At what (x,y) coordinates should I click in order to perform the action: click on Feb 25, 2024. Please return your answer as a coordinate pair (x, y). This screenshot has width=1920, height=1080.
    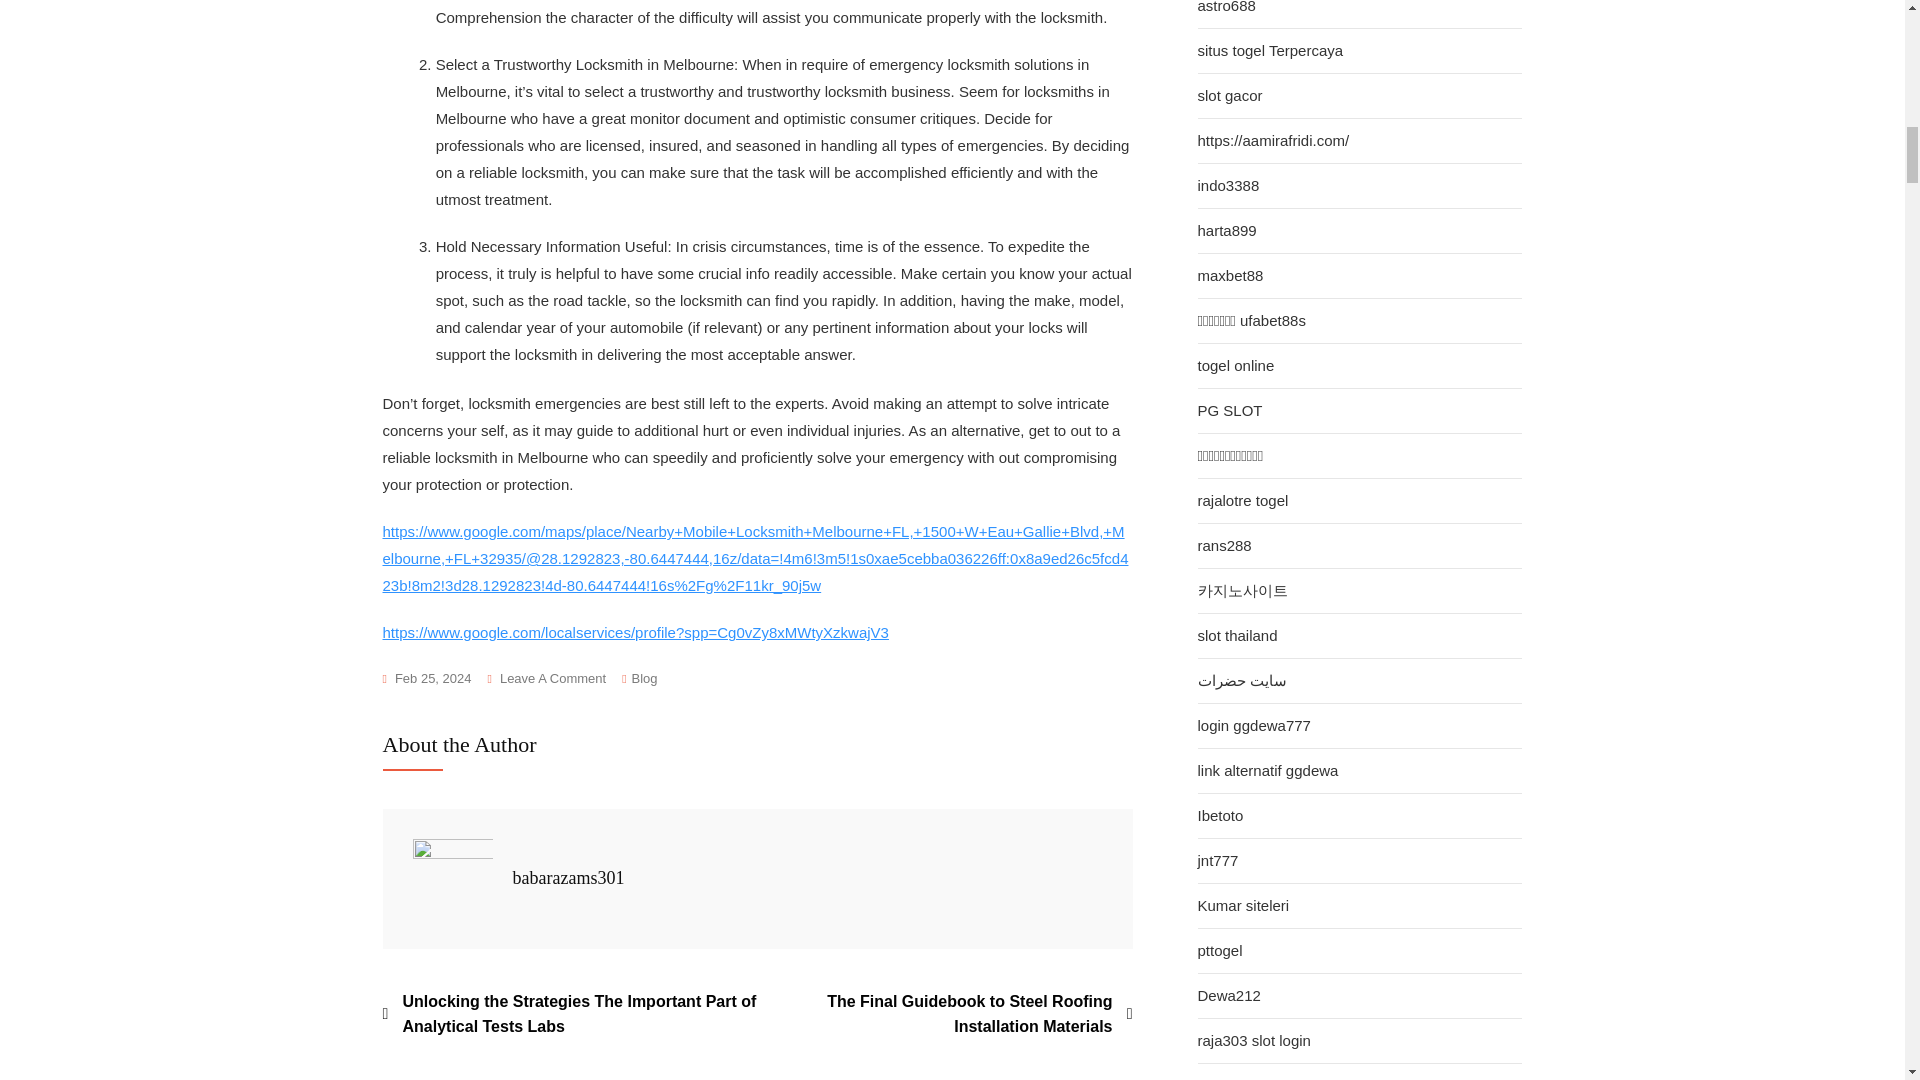
    Looking at the image, I should click on (426, 679).